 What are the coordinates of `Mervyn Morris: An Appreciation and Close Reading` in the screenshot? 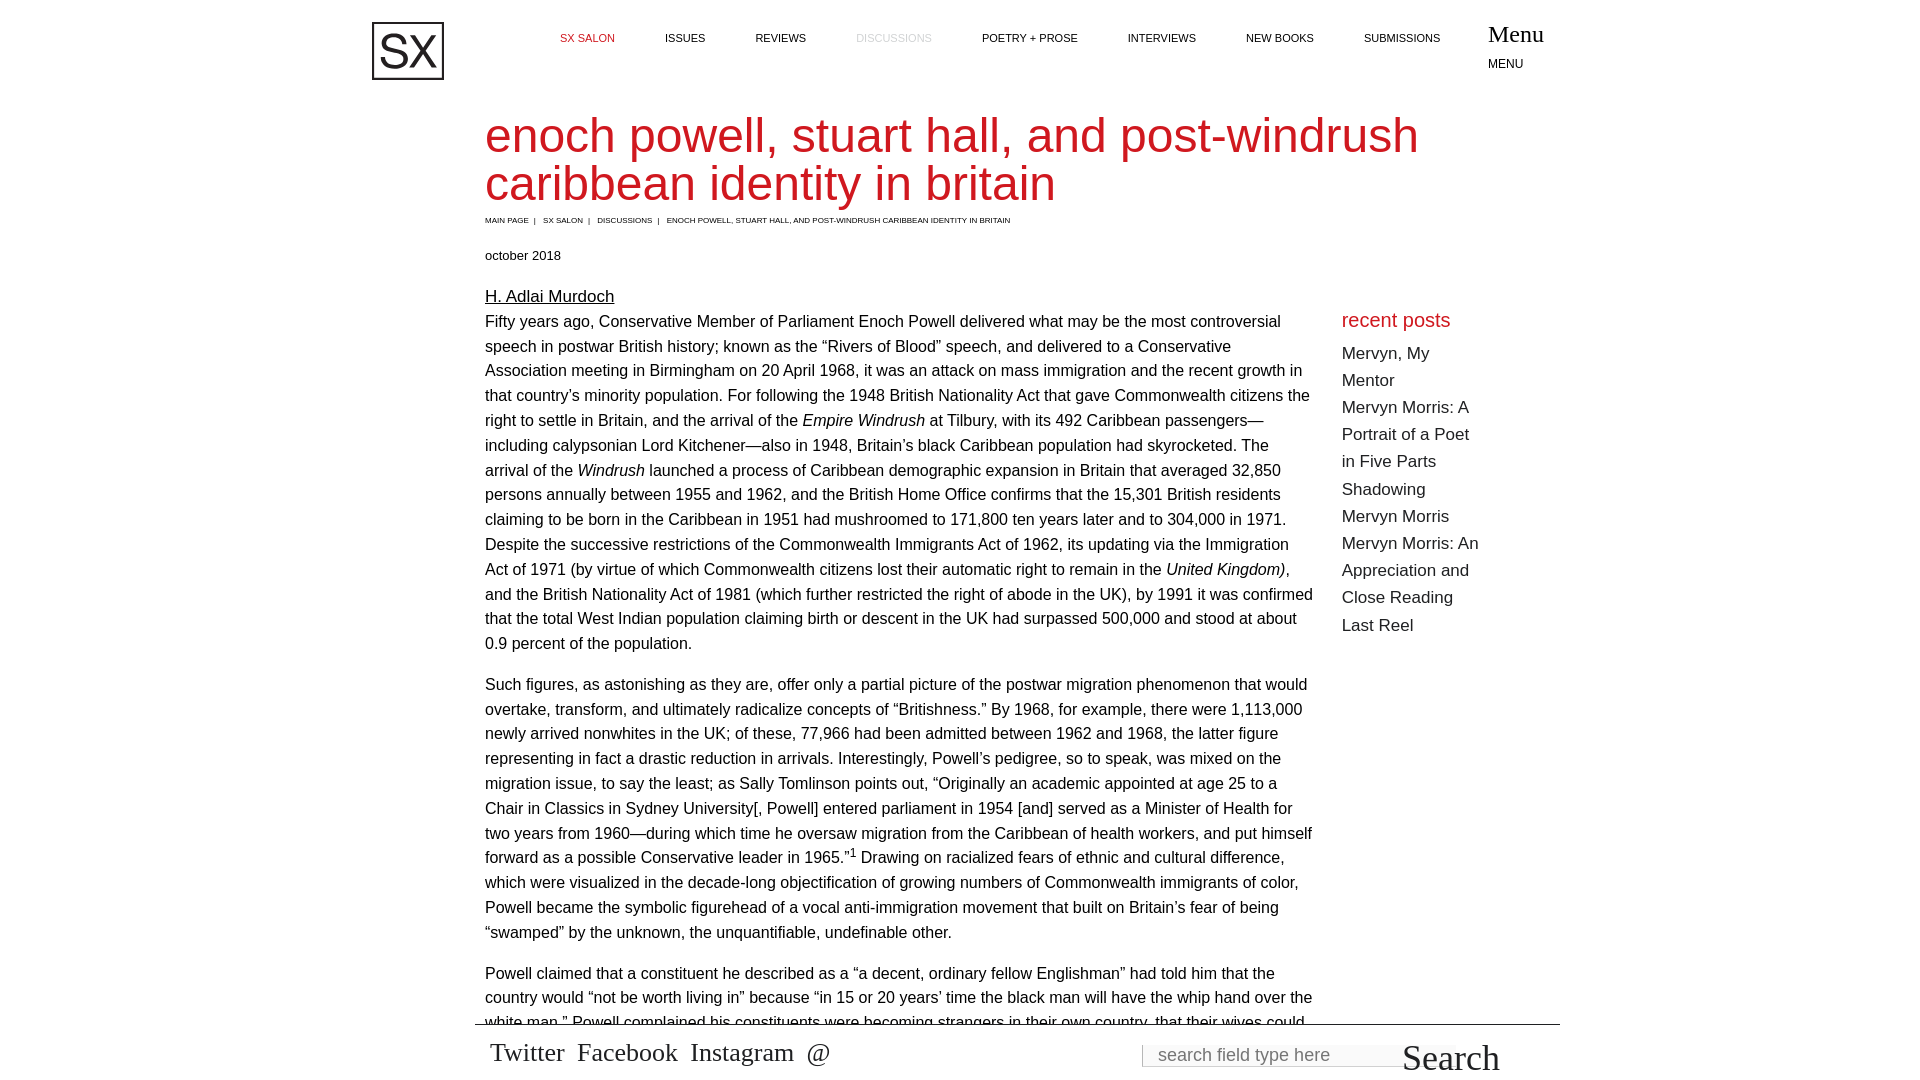 It's located at (1410, 570).